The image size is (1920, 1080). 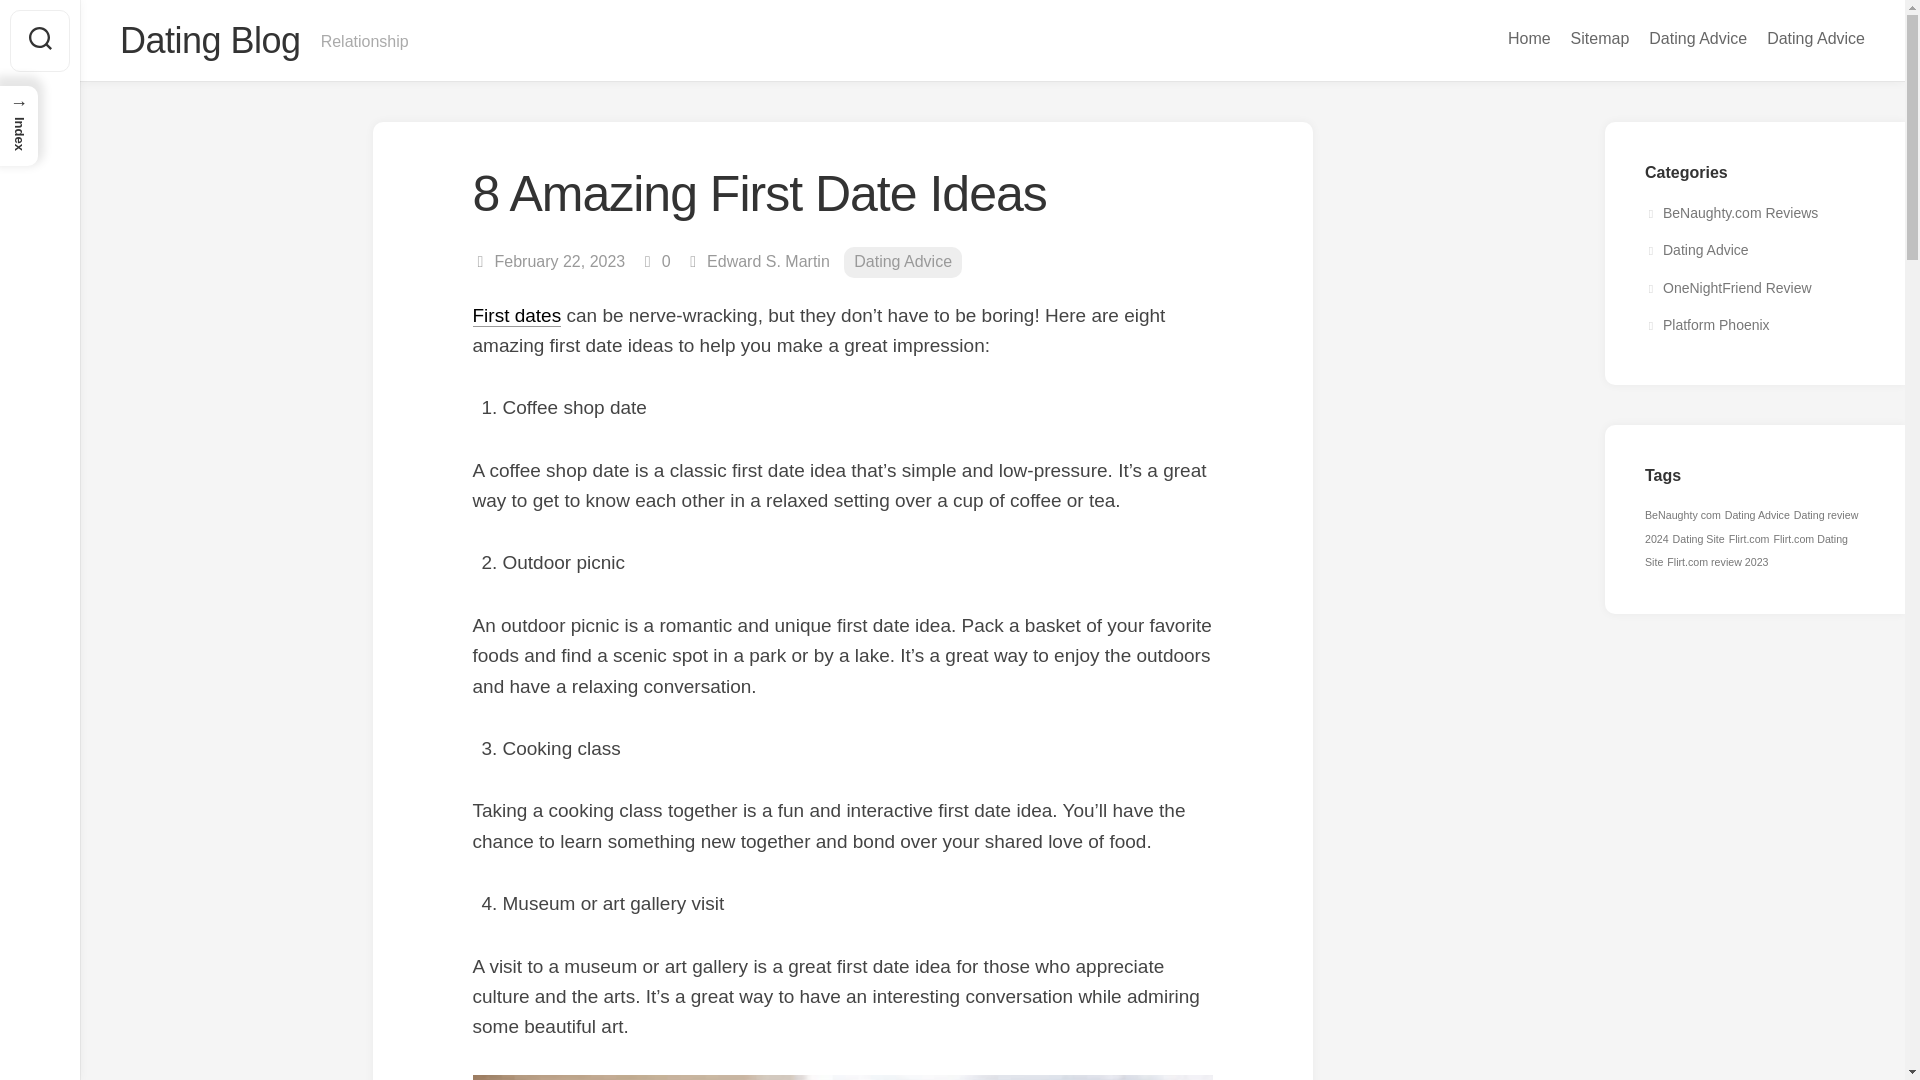 I want to click on Edward S. Martin, so click(x=768, y=261).